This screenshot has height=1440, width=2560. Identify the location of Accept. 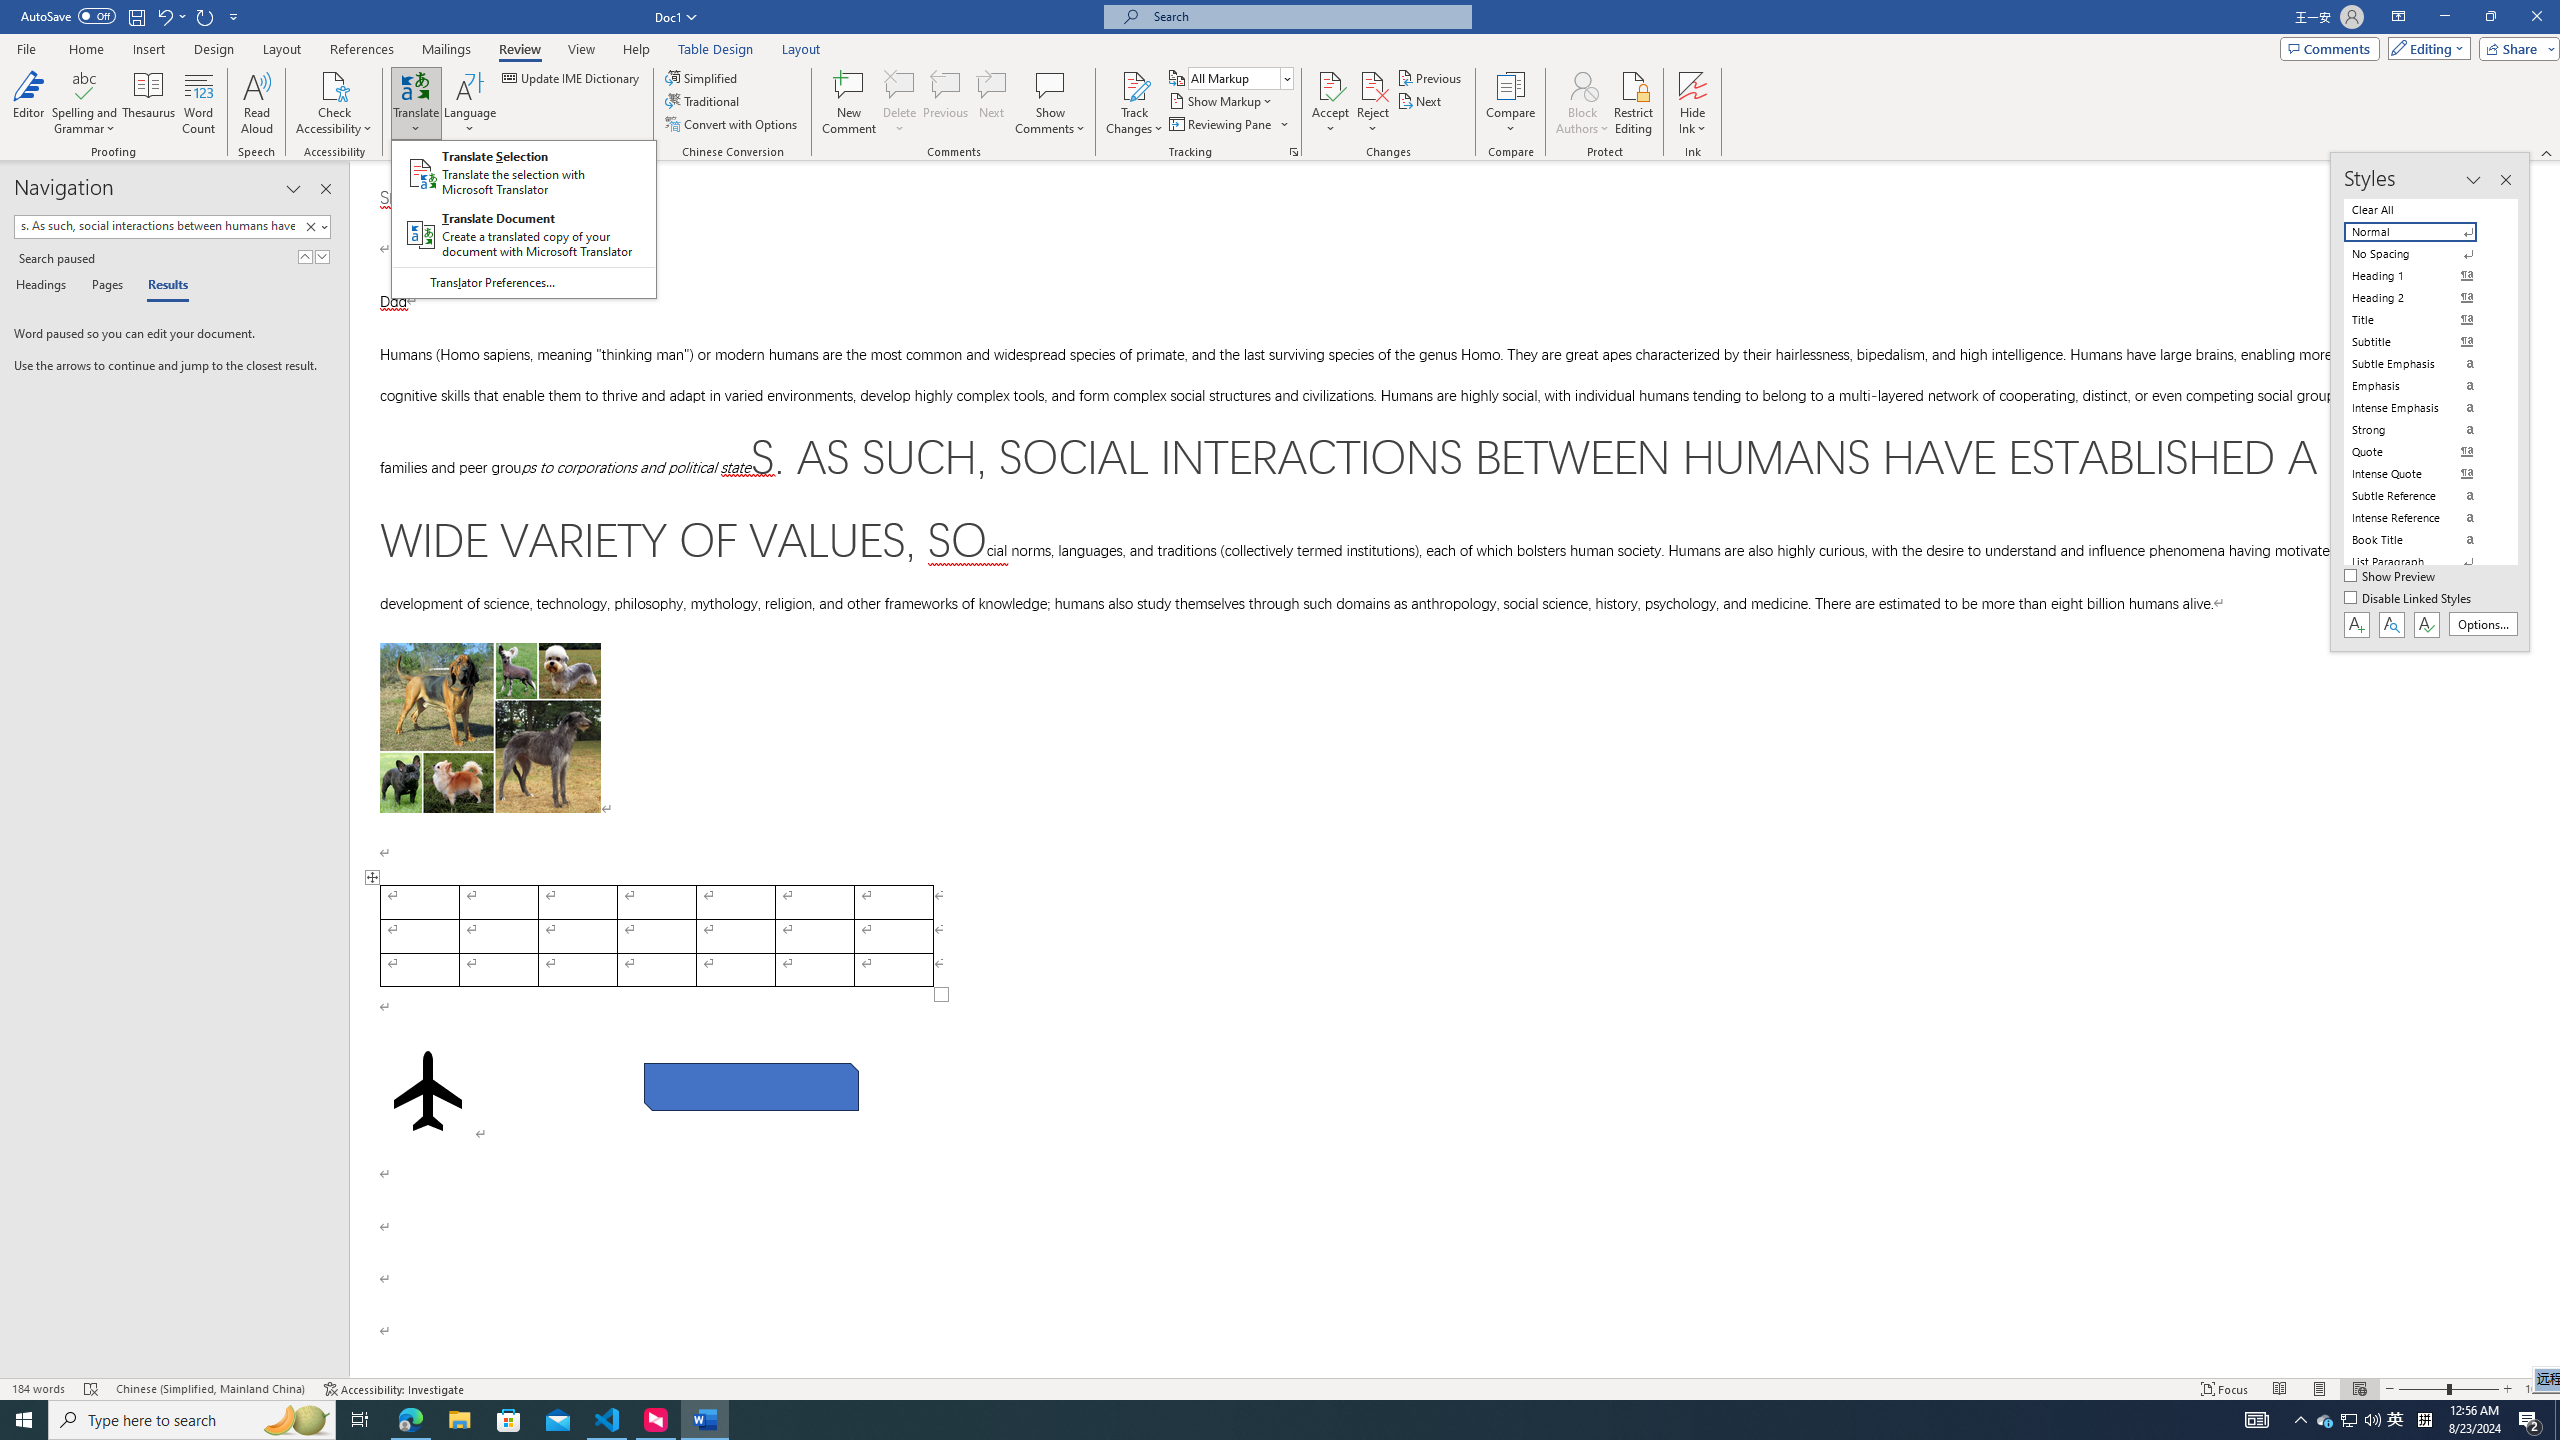
(1330, 103).